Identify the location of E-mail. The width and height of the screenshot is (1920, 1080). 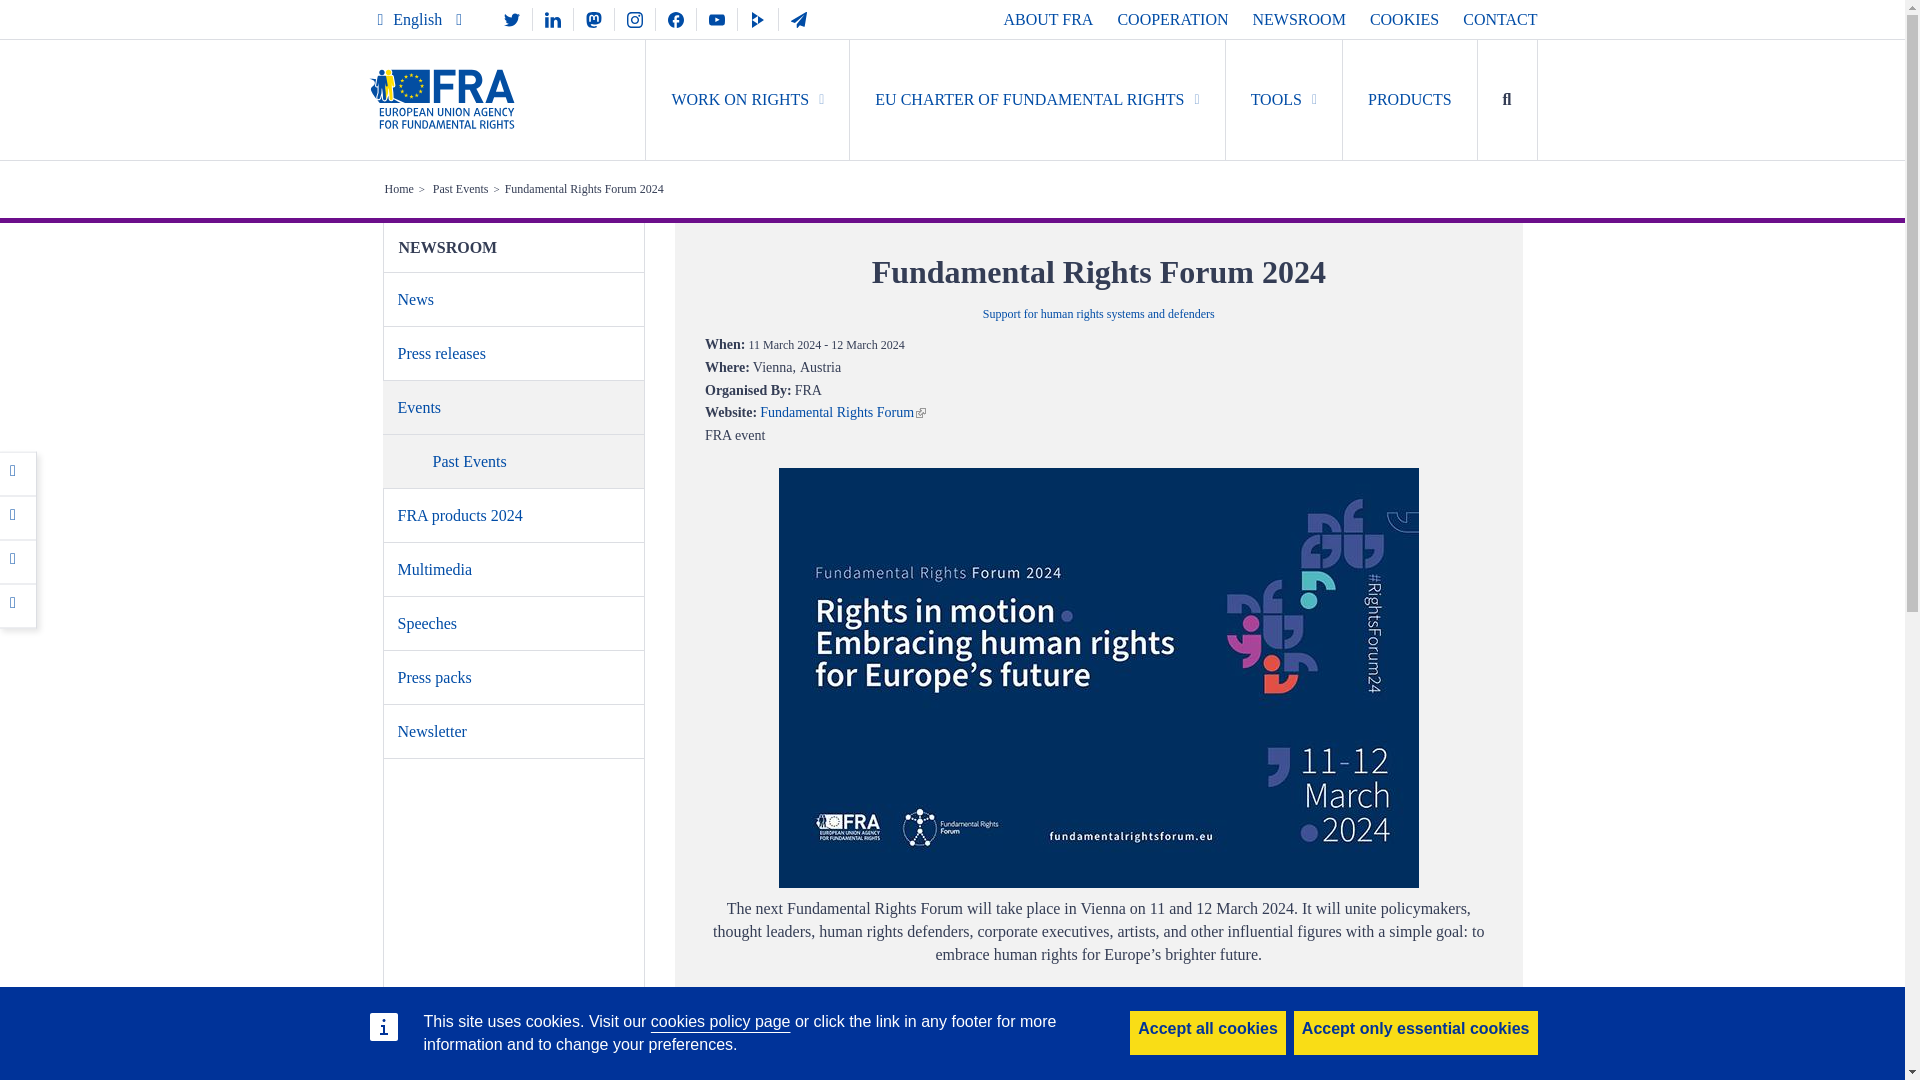
(18, 604).